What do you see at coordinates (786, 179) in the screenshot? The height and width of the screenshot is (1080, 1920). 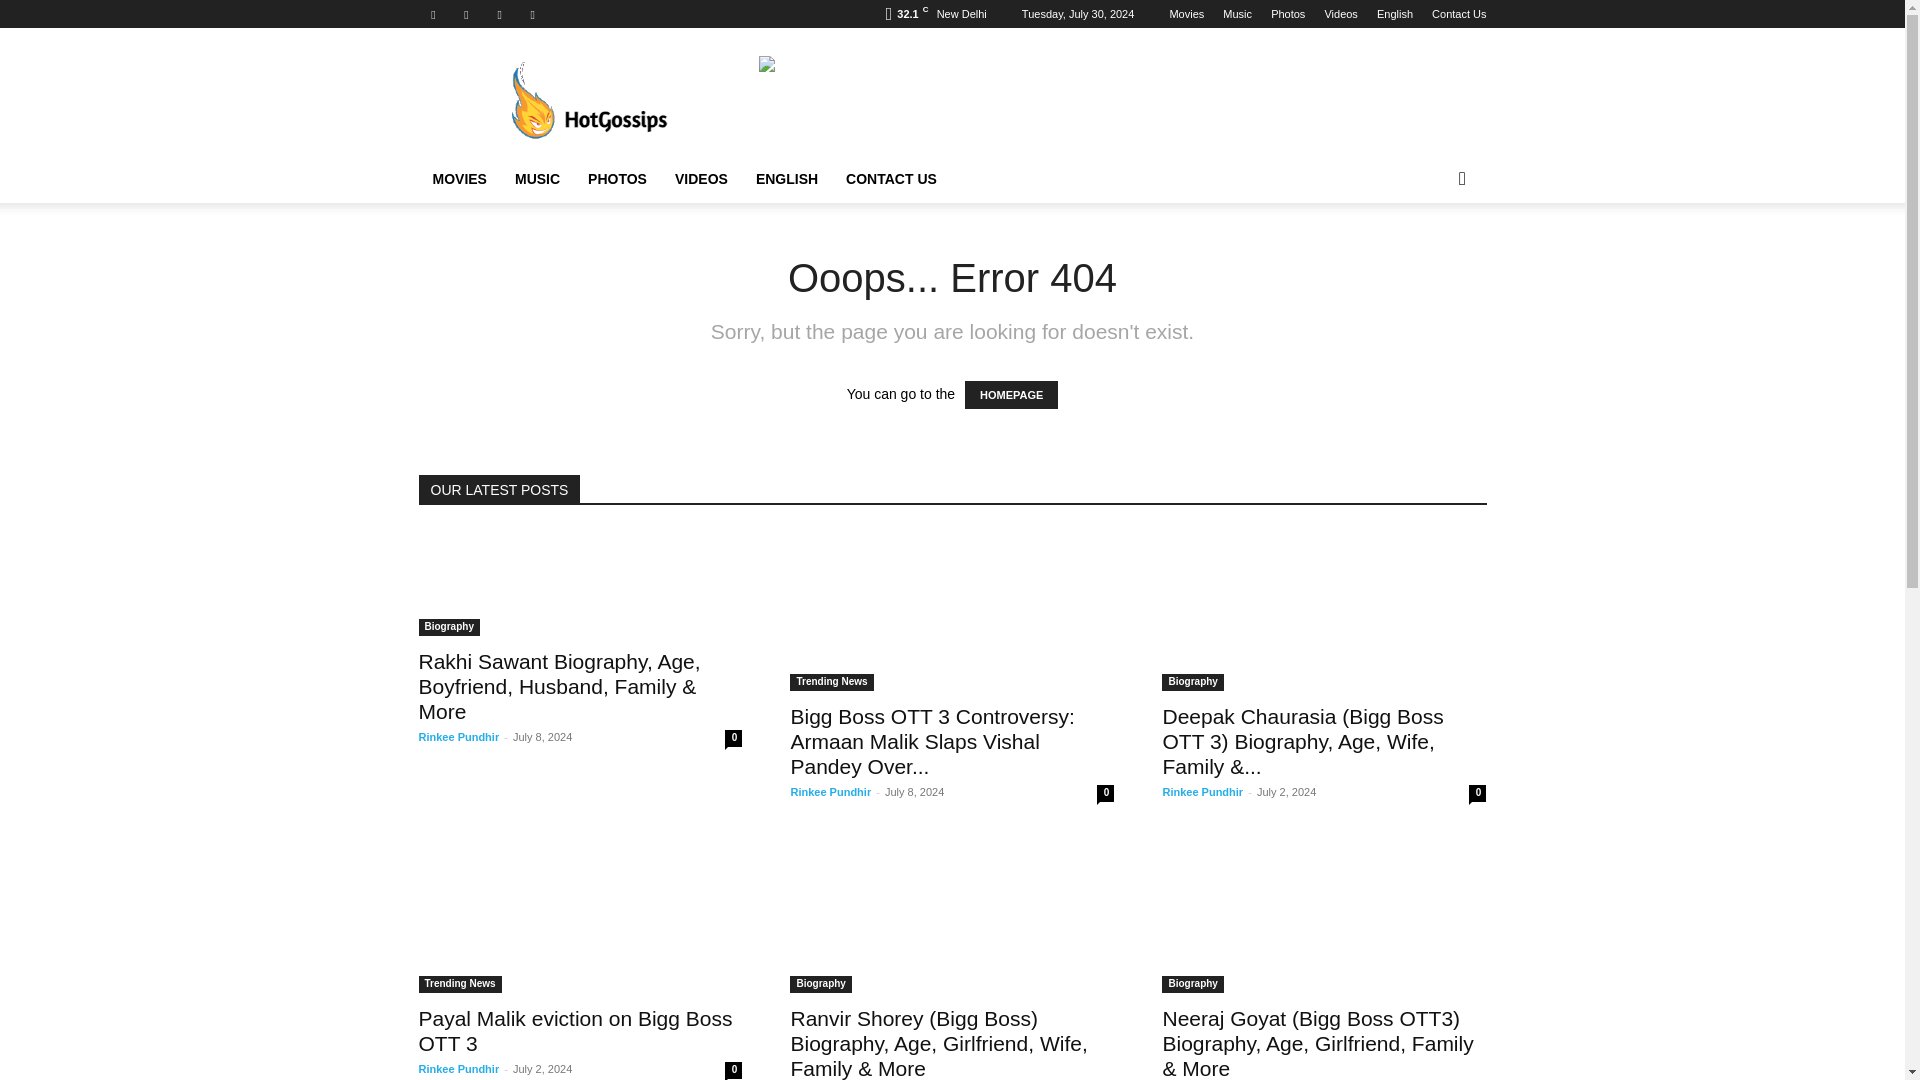 I see `ENGLISH` at bounding box center [786, 179].